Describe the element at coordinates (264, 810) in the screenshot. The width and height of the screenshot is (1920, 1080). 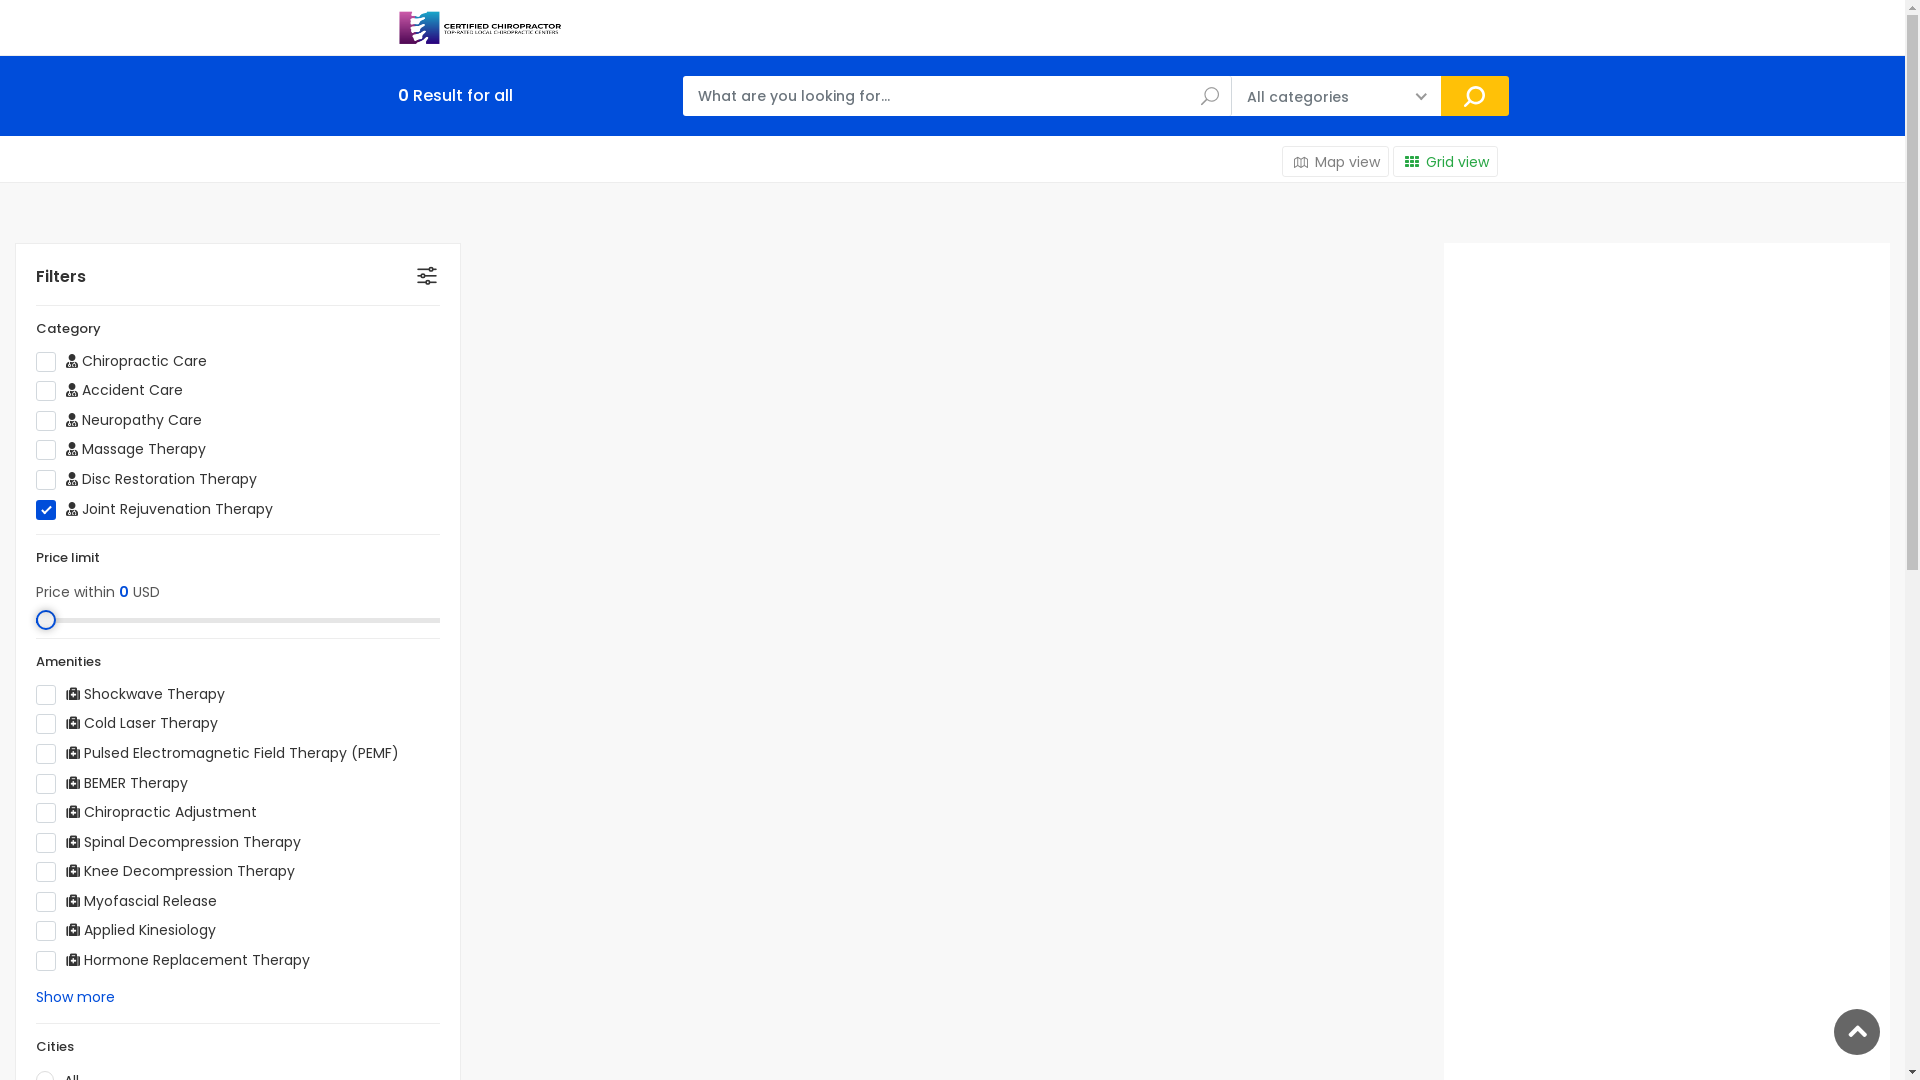
I see `chiropractic-adjustment` at that location.